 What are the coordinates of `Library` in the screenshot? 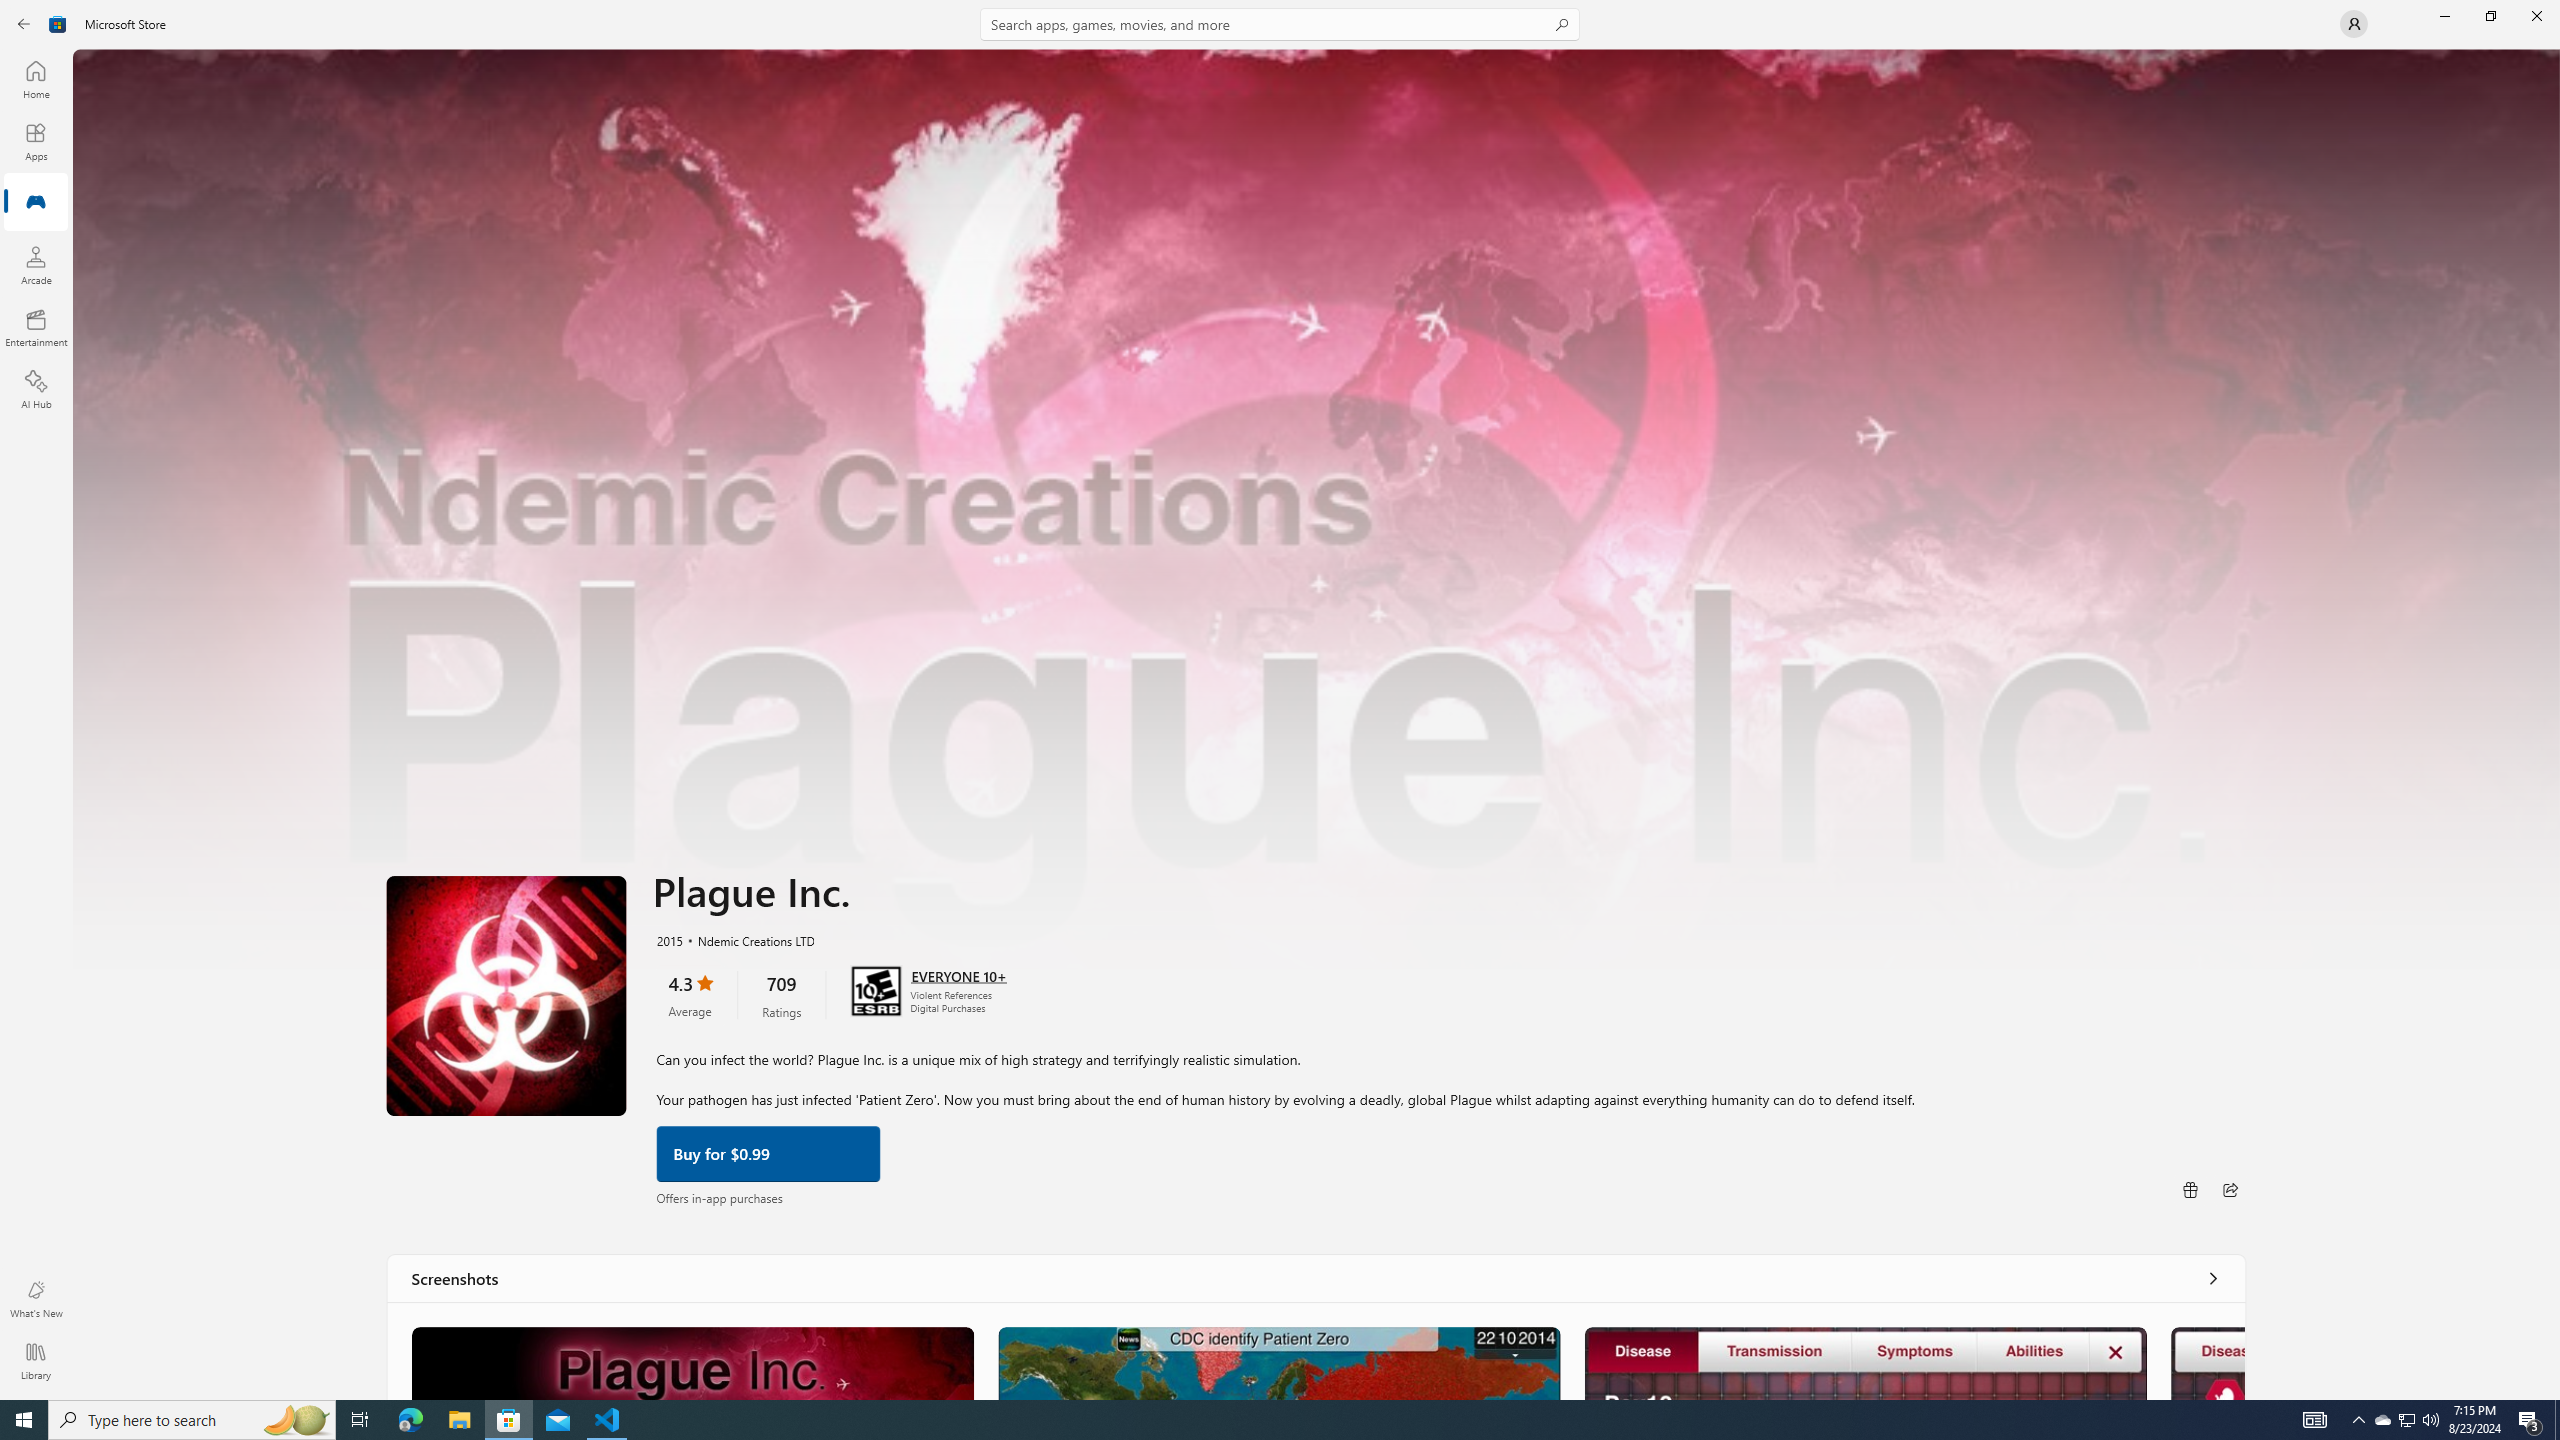 It's located at (36, 1361).